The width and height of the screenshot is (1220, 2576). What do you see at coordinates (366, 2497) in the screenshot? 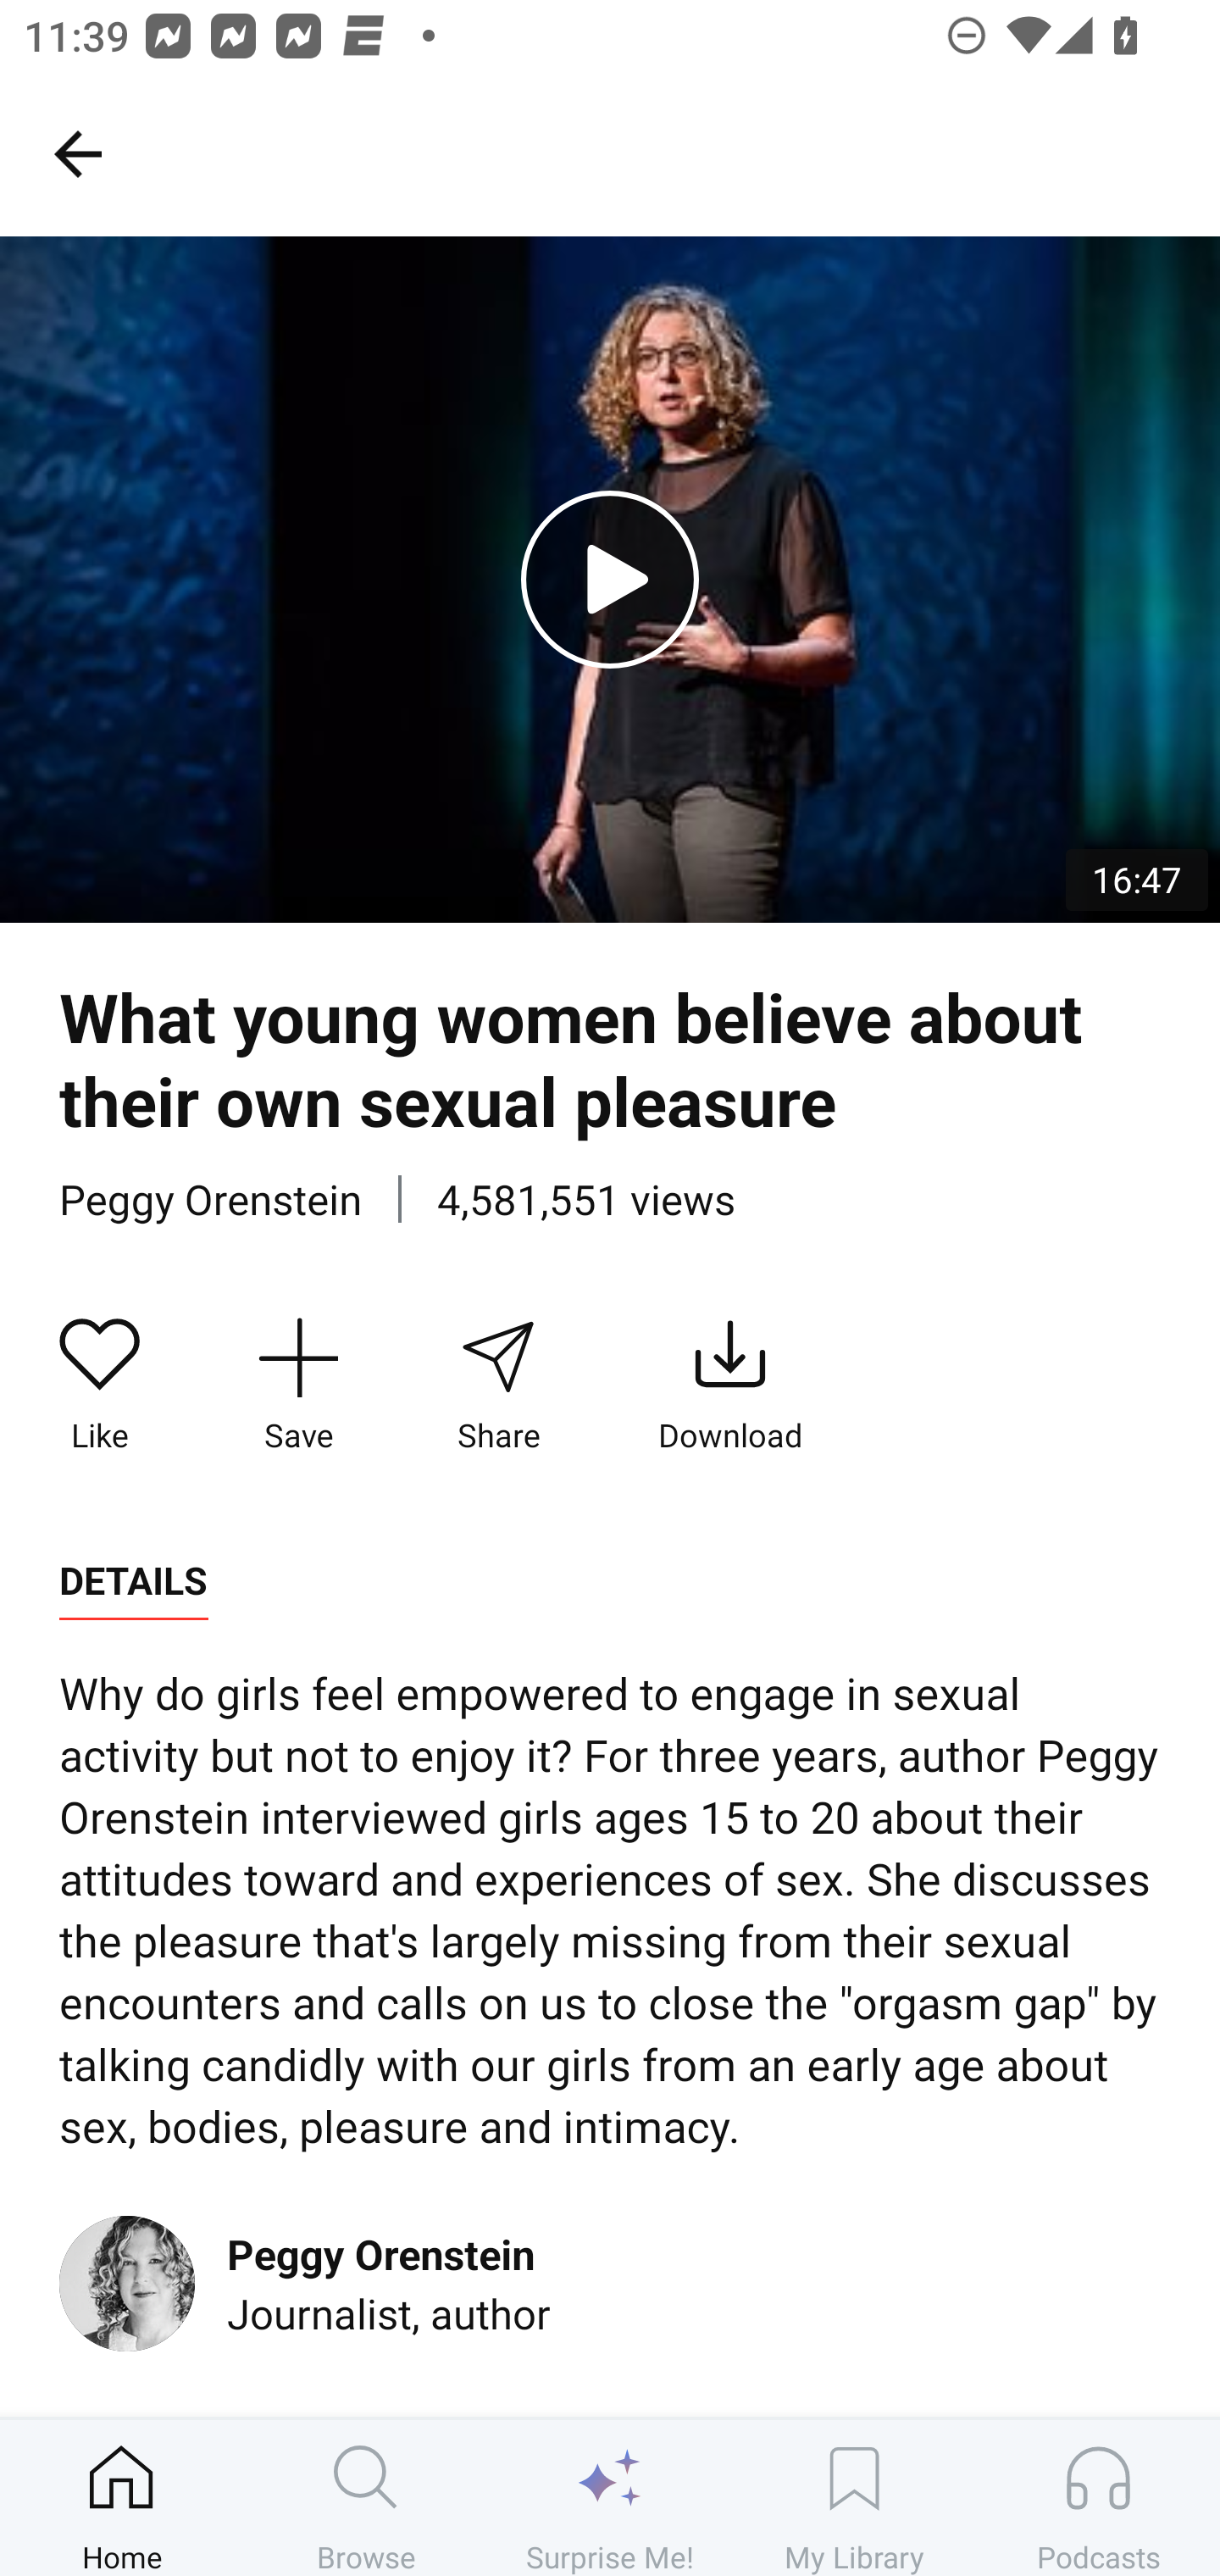
I see `Browse` at bounding box center [366, 2497].